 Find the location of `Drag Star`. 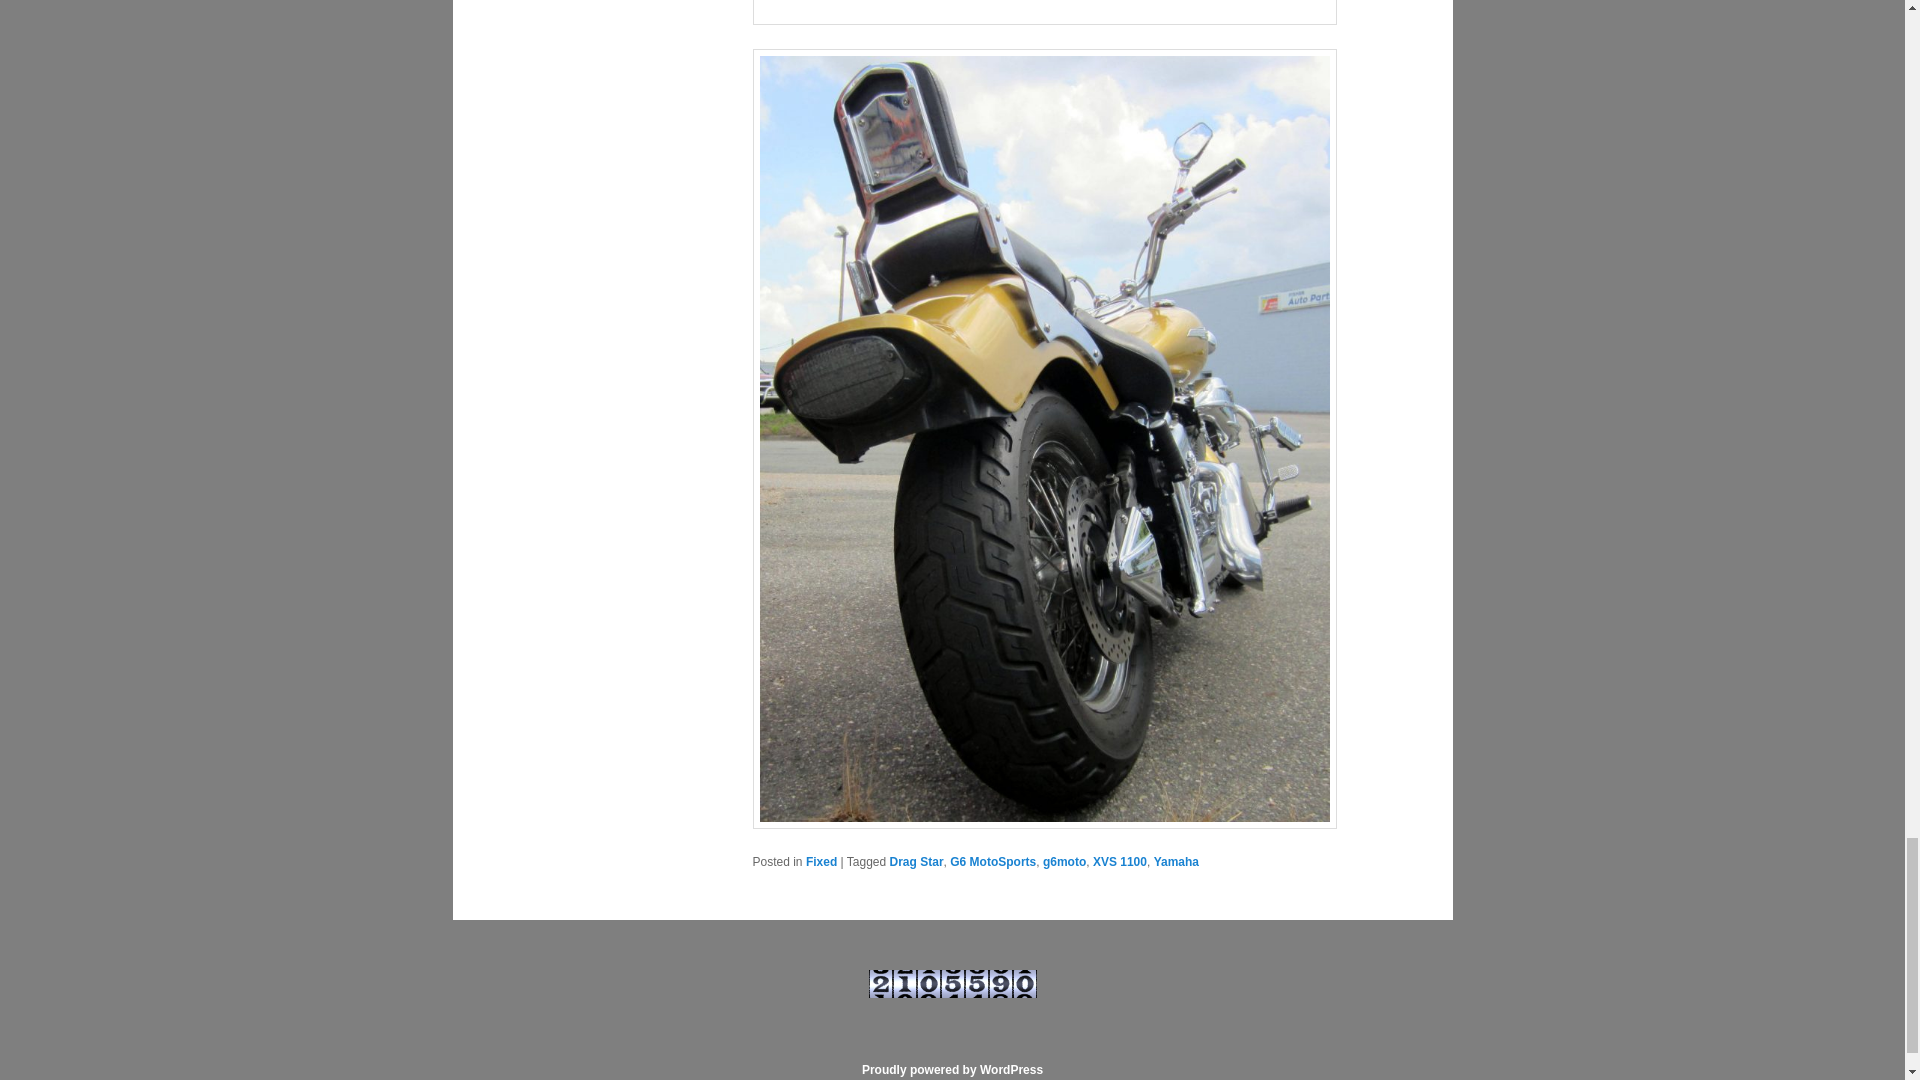

Drag Star is located at coordinates (917, 862).